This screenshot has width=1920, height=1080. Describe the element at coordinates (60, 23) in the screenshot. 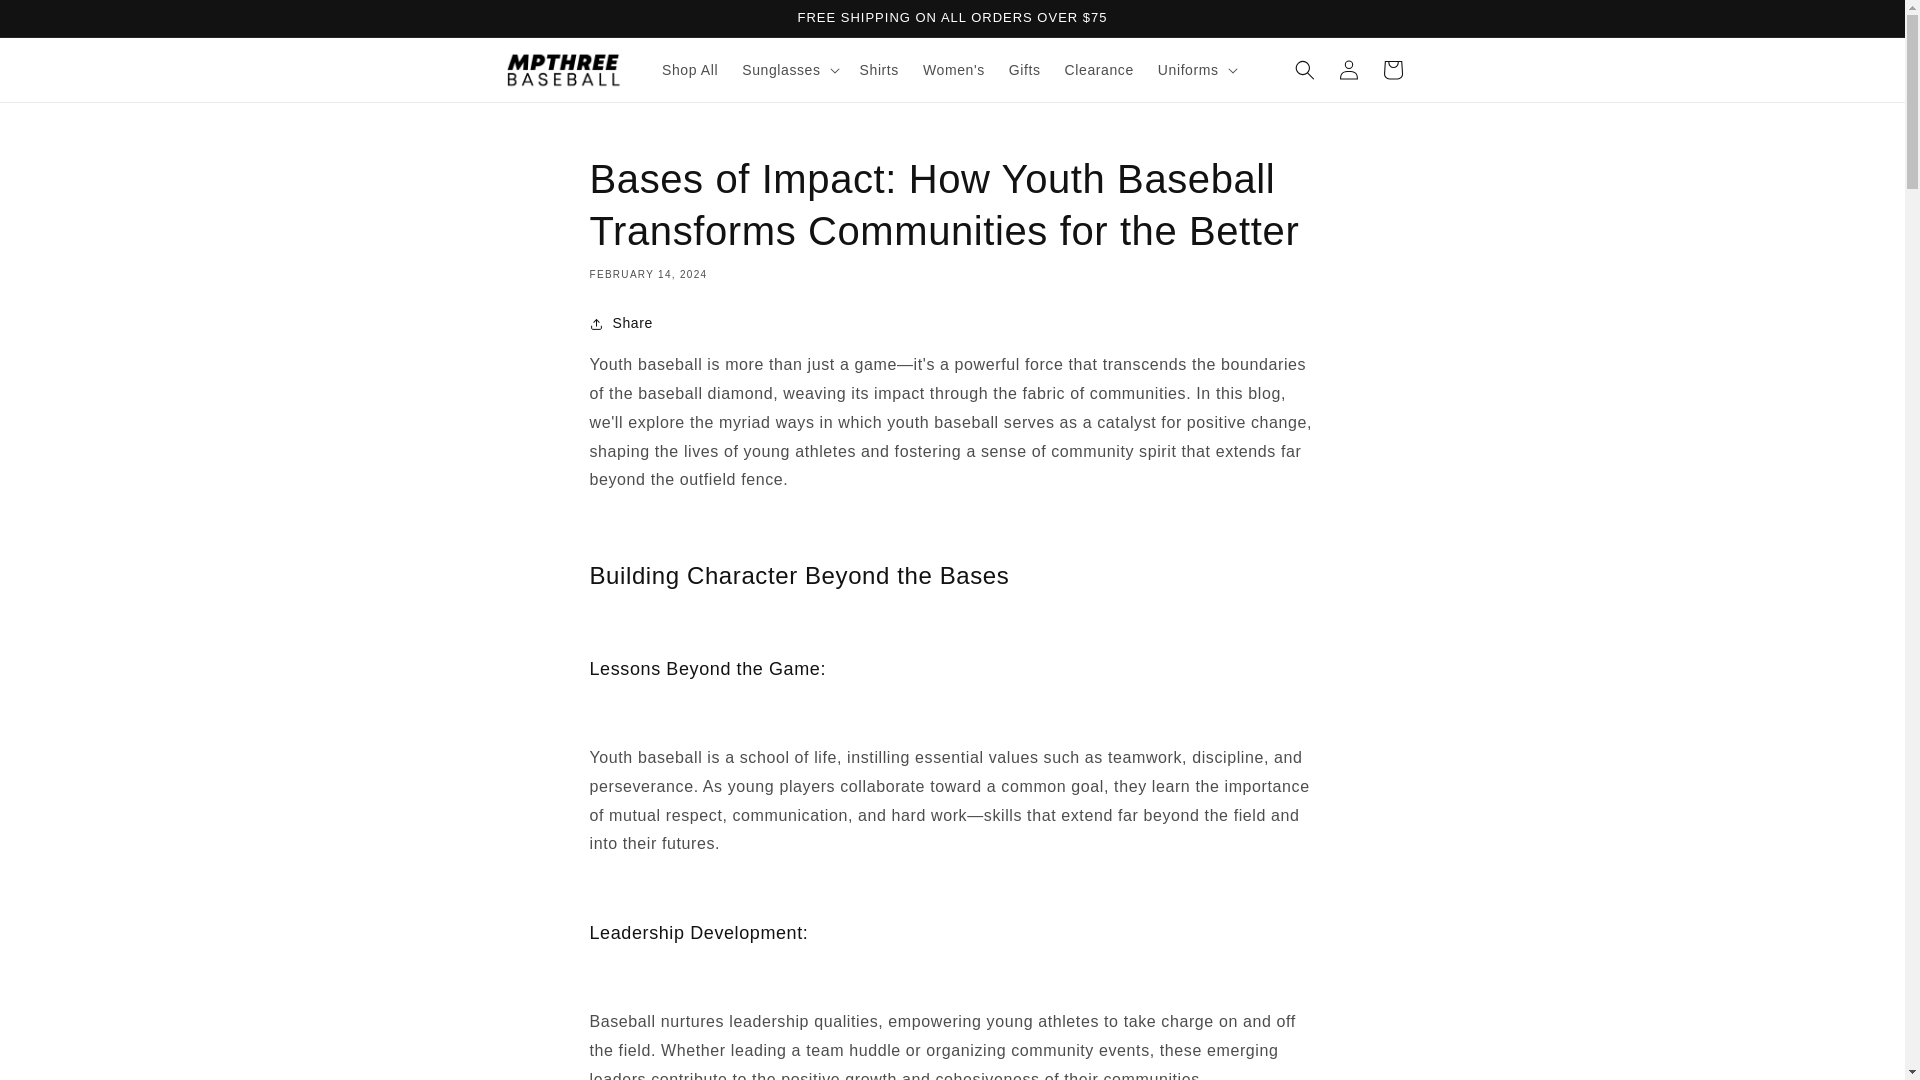

I see `Skip to content` at that location.